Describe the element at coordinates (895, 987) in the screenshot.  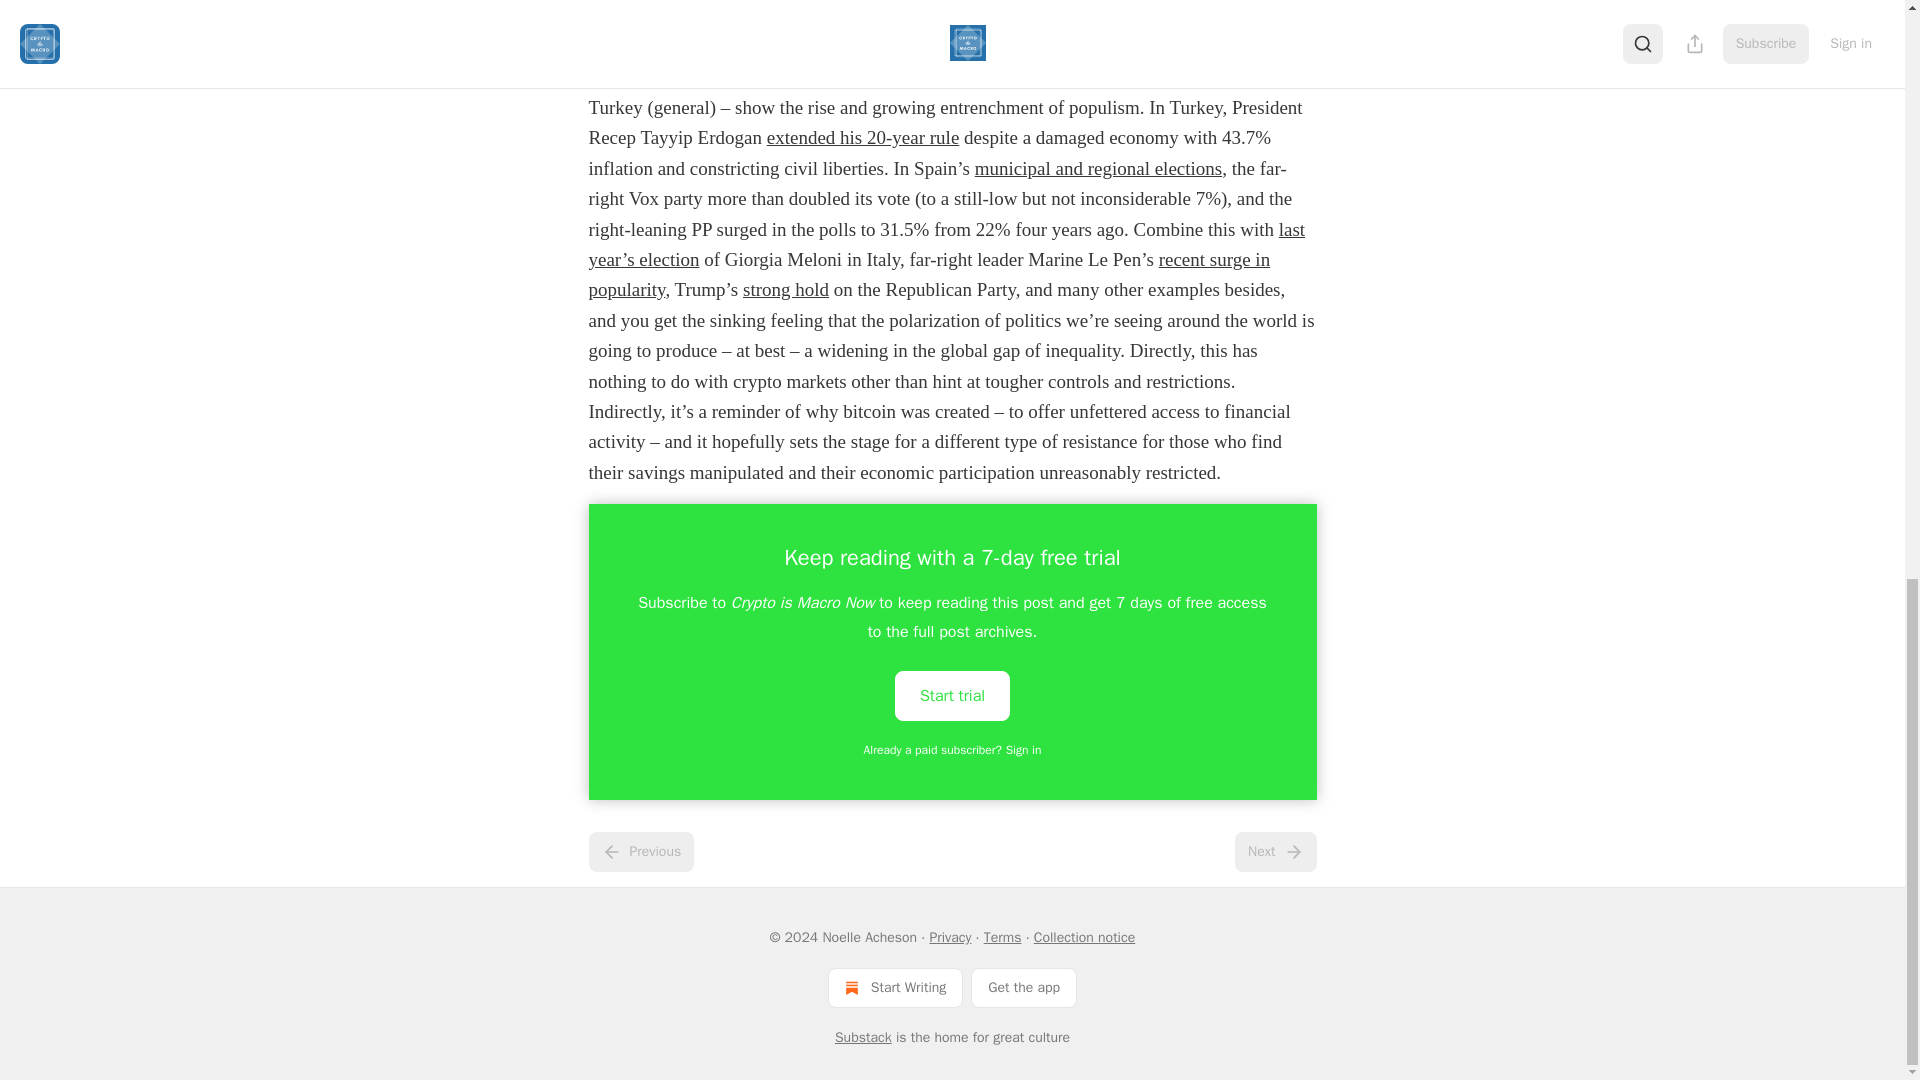
I see `Start Writing` at that location.